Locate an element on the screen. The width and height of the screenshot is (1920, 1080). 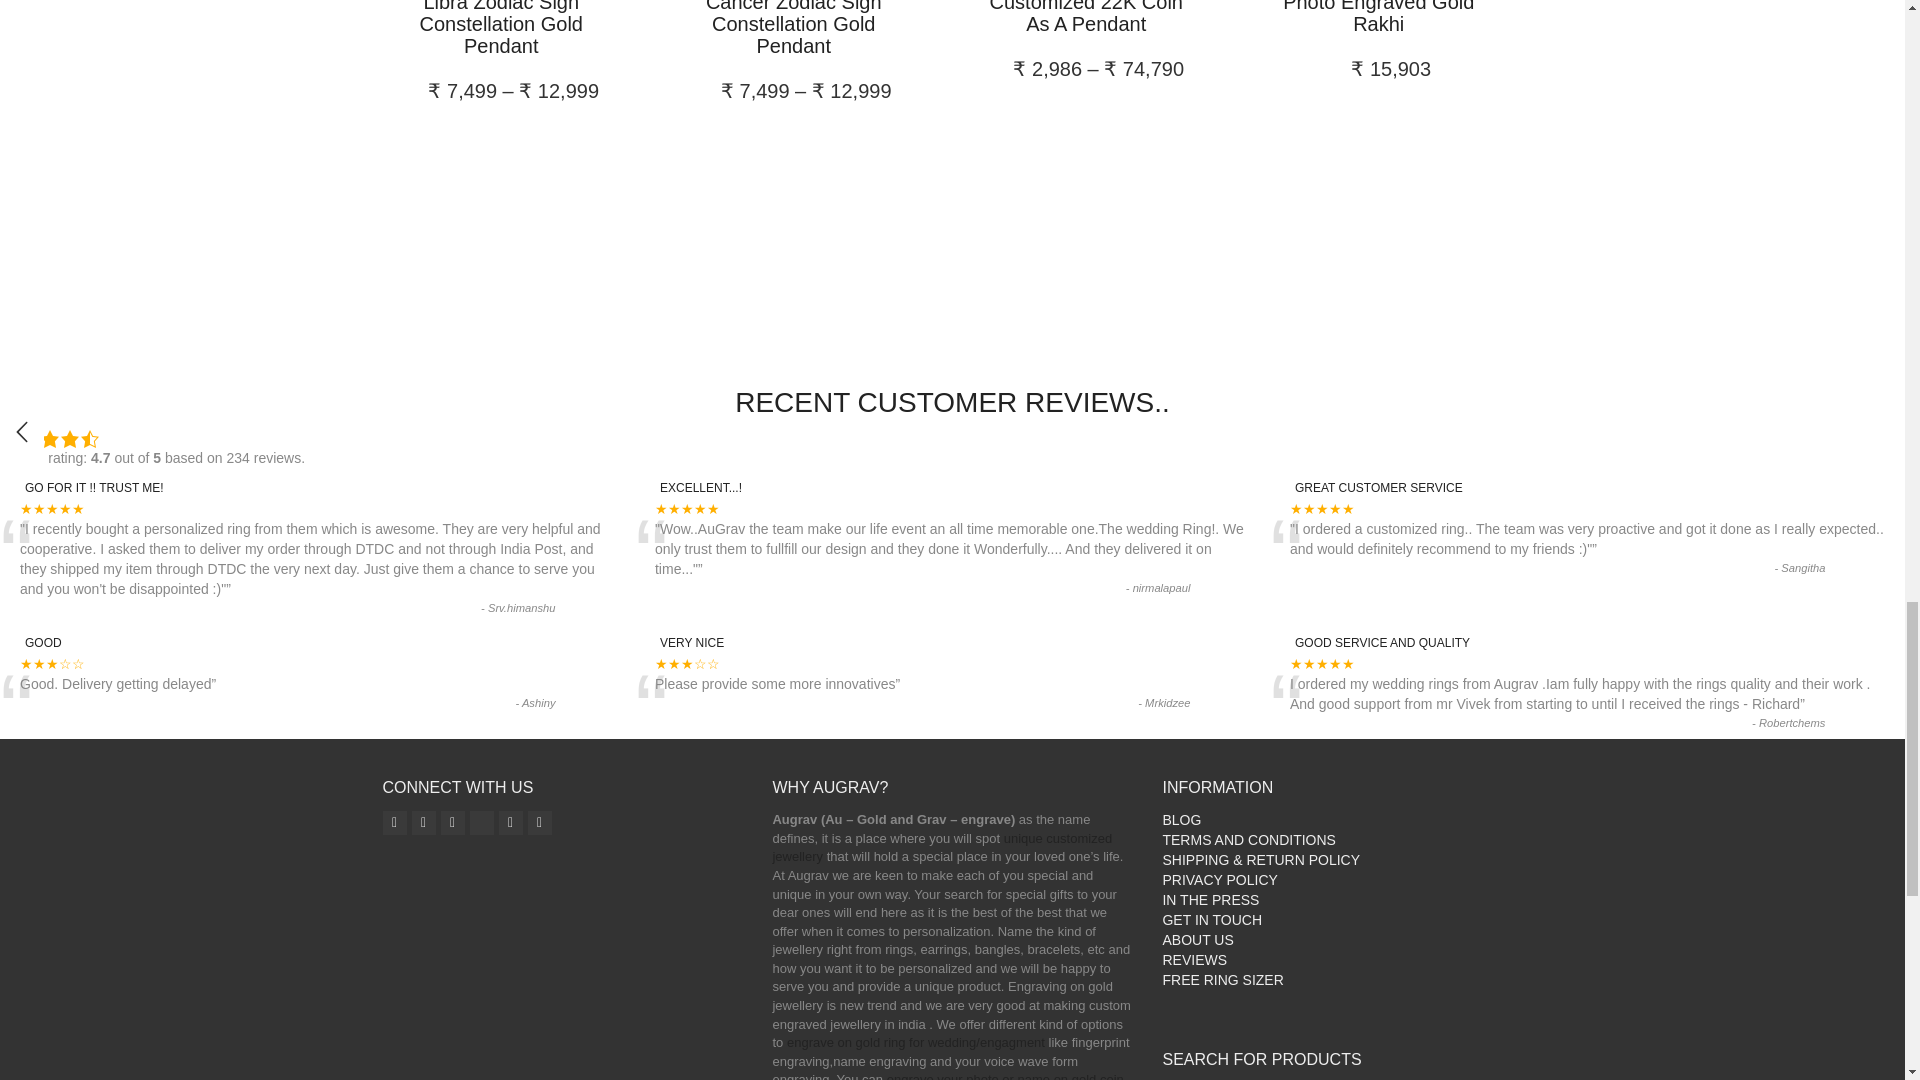
LinkedIn is located at coordinates (540, 822).